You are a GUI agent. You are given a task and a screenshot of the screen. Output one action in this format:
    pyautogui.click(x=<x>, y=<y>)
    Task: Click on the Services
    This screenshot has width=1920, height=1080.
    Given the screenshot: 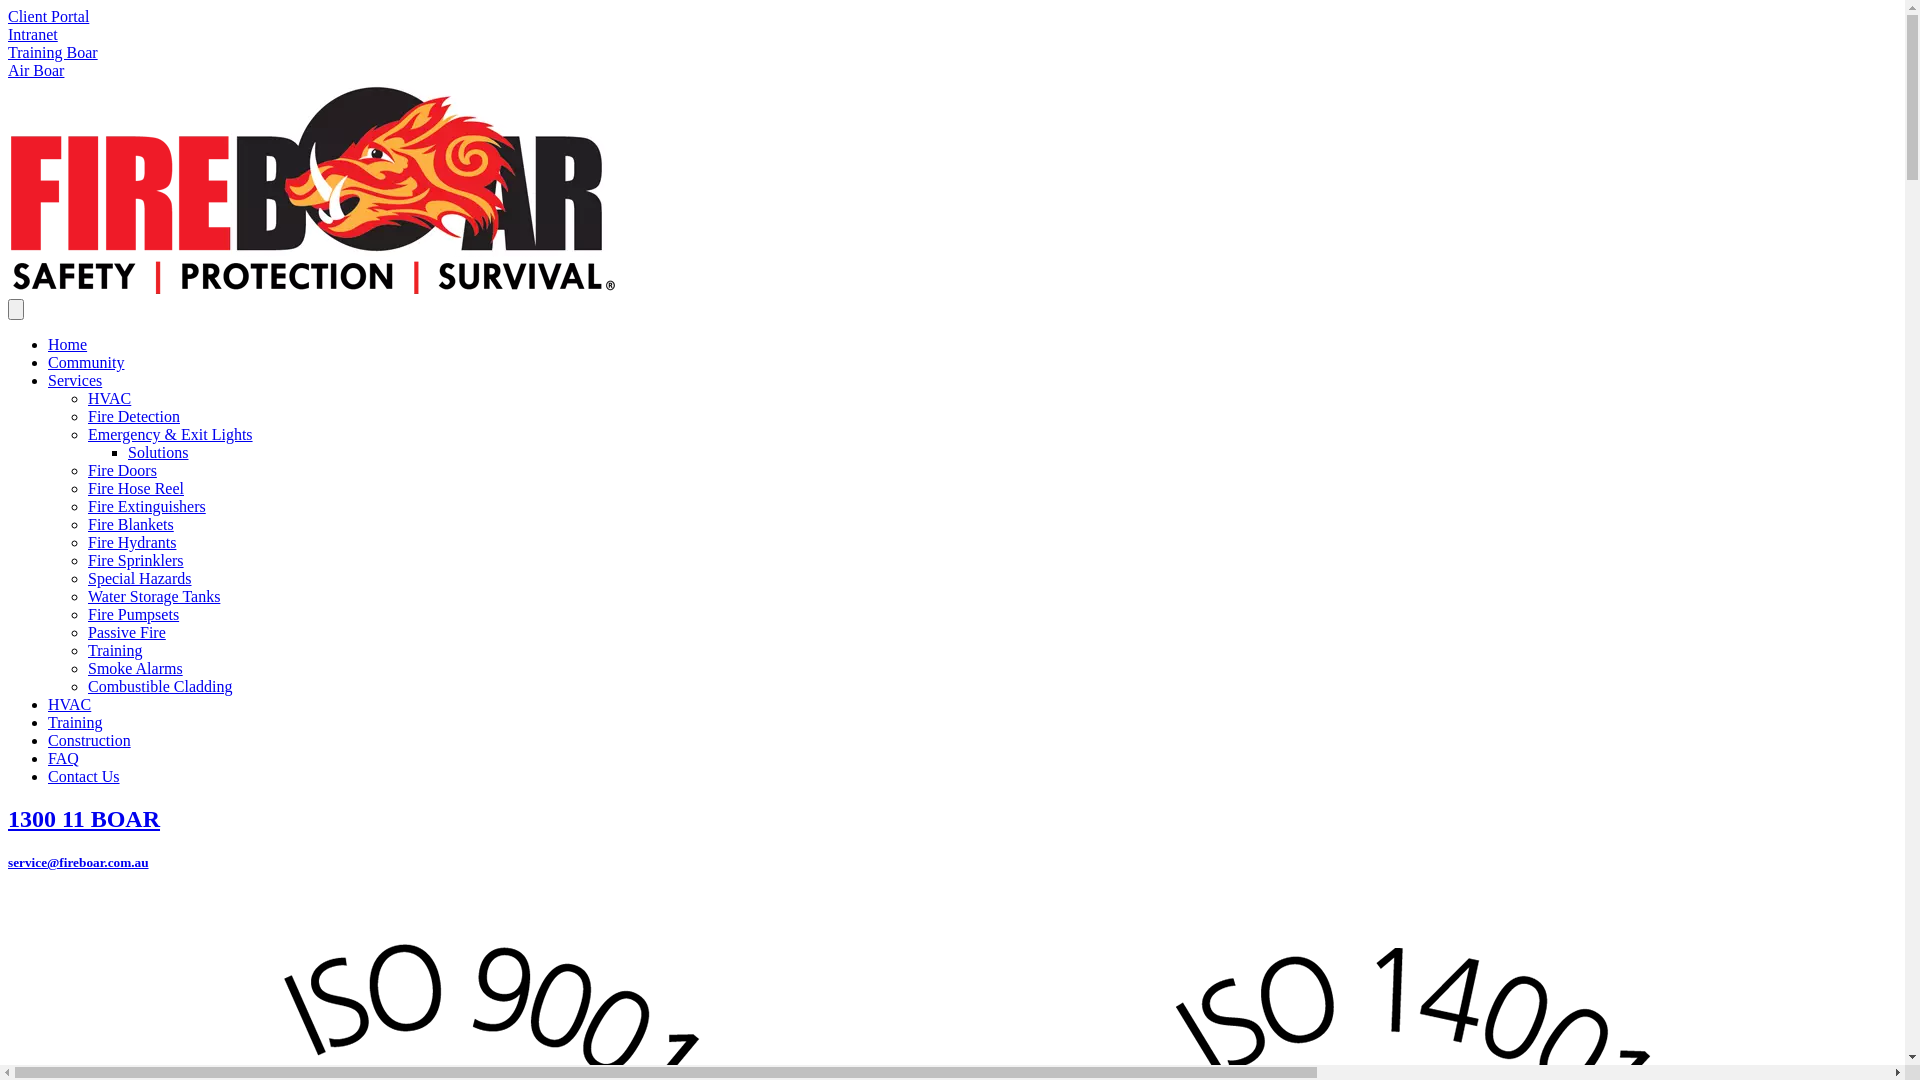 What is the action you would take?
    pyautogui.click(x=75, y=380)
    